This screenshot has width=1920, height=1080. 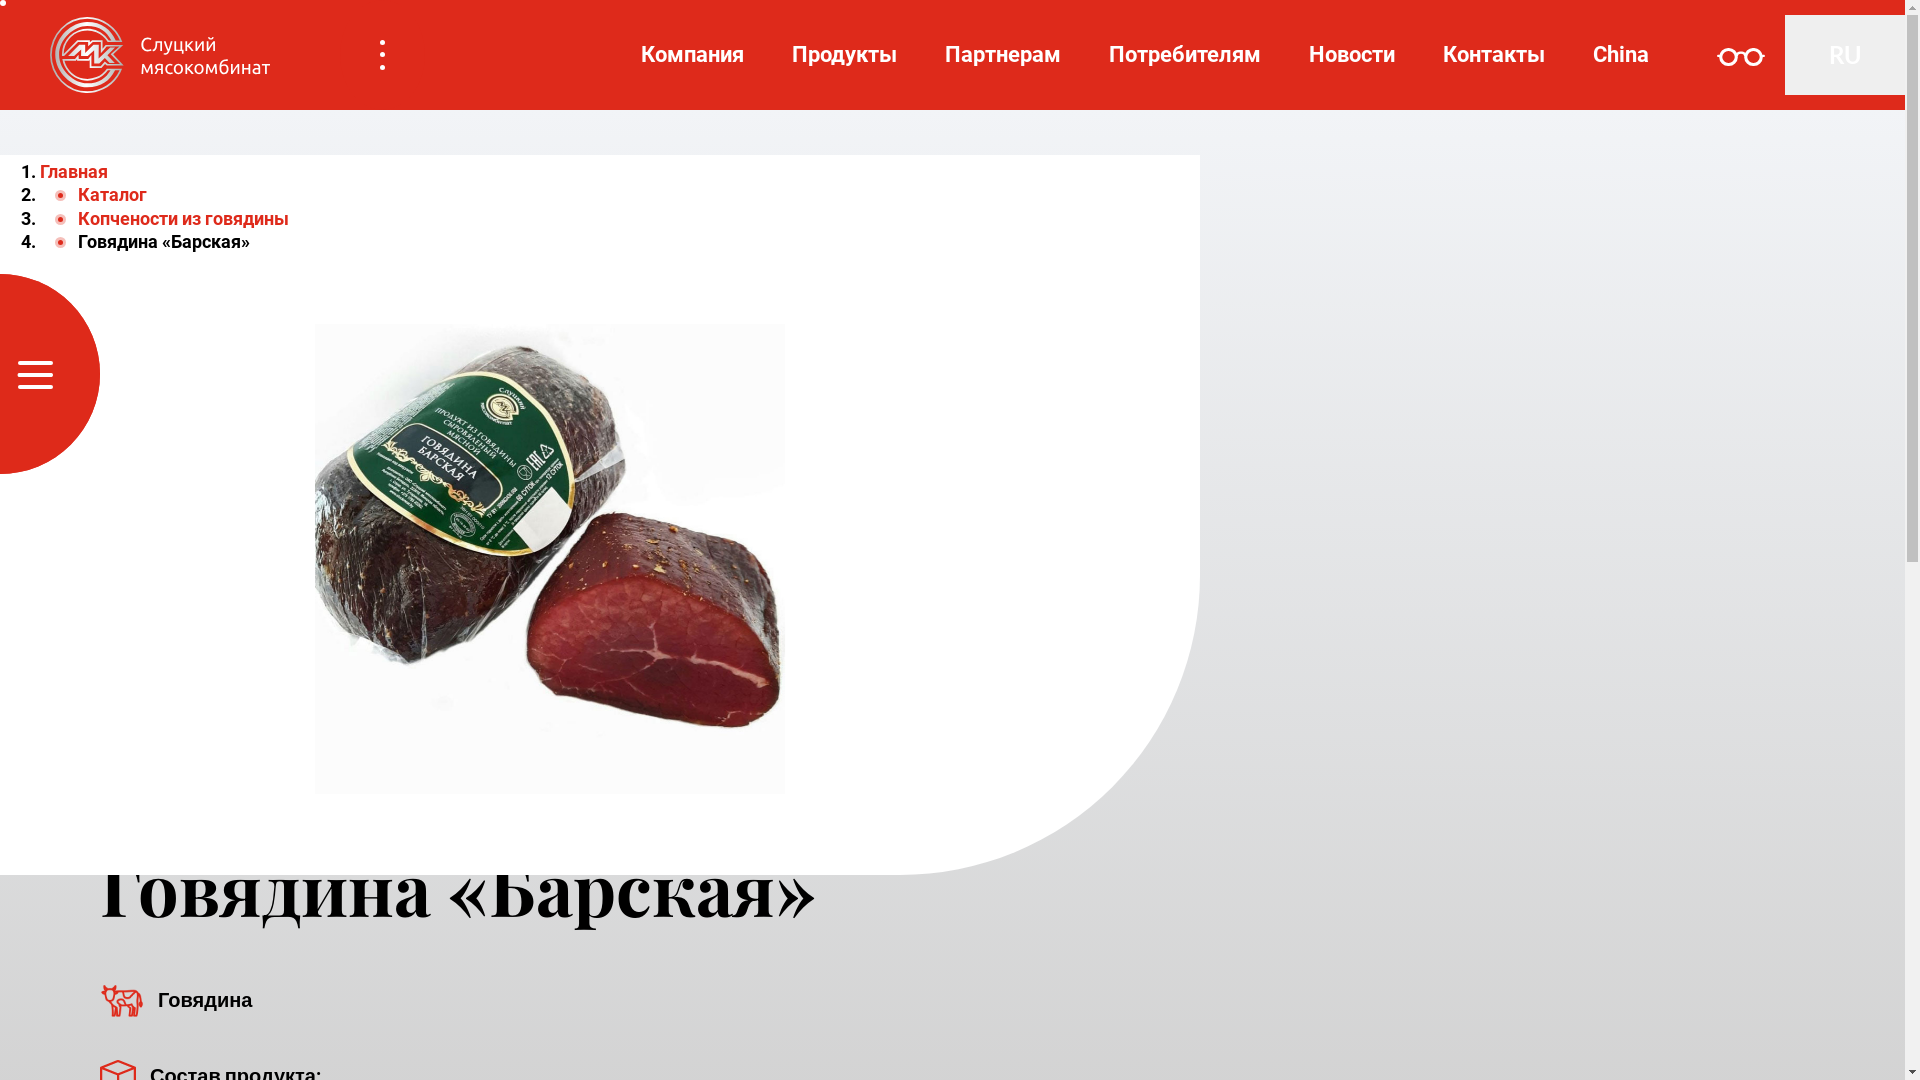 I want to click on RU, so click(x=1845, y=55).